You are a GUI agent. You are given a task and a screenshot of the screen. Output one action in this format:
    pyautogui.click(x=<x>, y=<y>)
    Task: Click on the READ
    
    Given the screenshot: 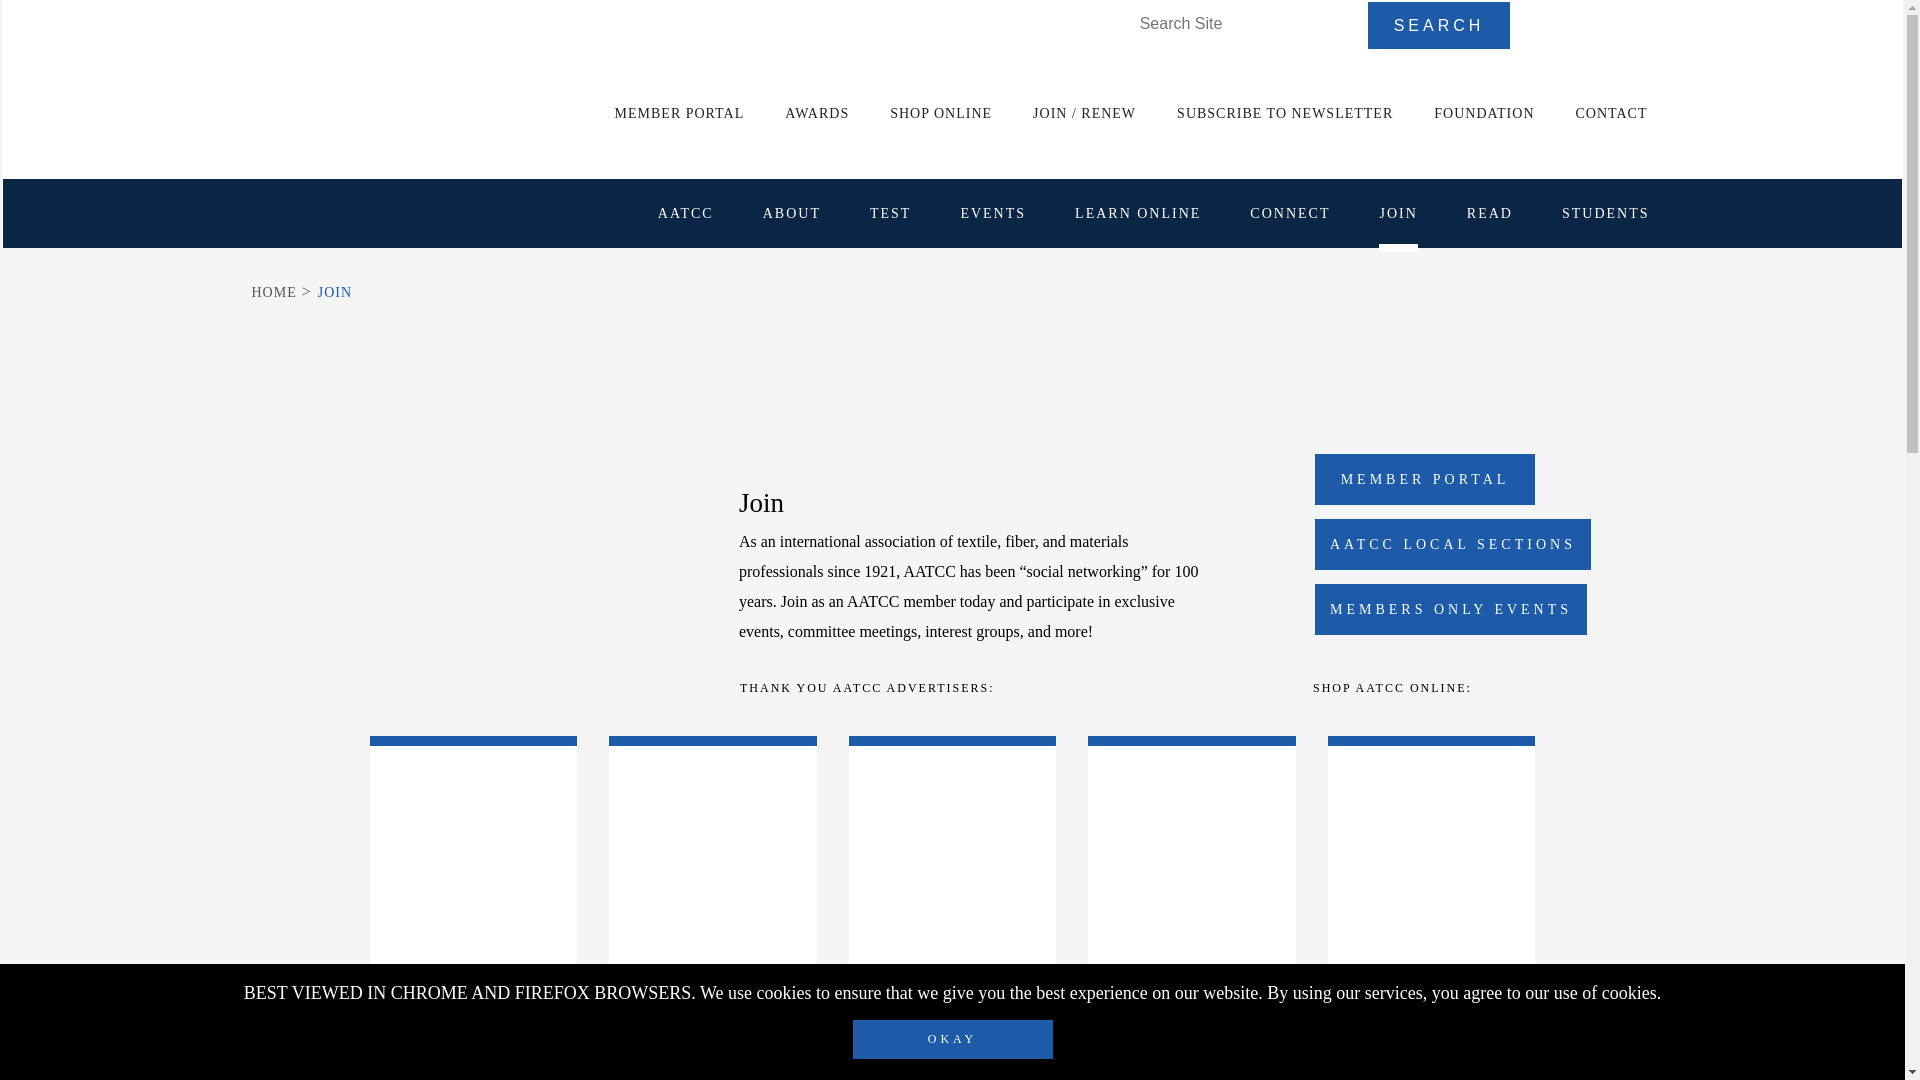 What is the action you would take?
    pyautogui.click(x=1490, y=212)
    